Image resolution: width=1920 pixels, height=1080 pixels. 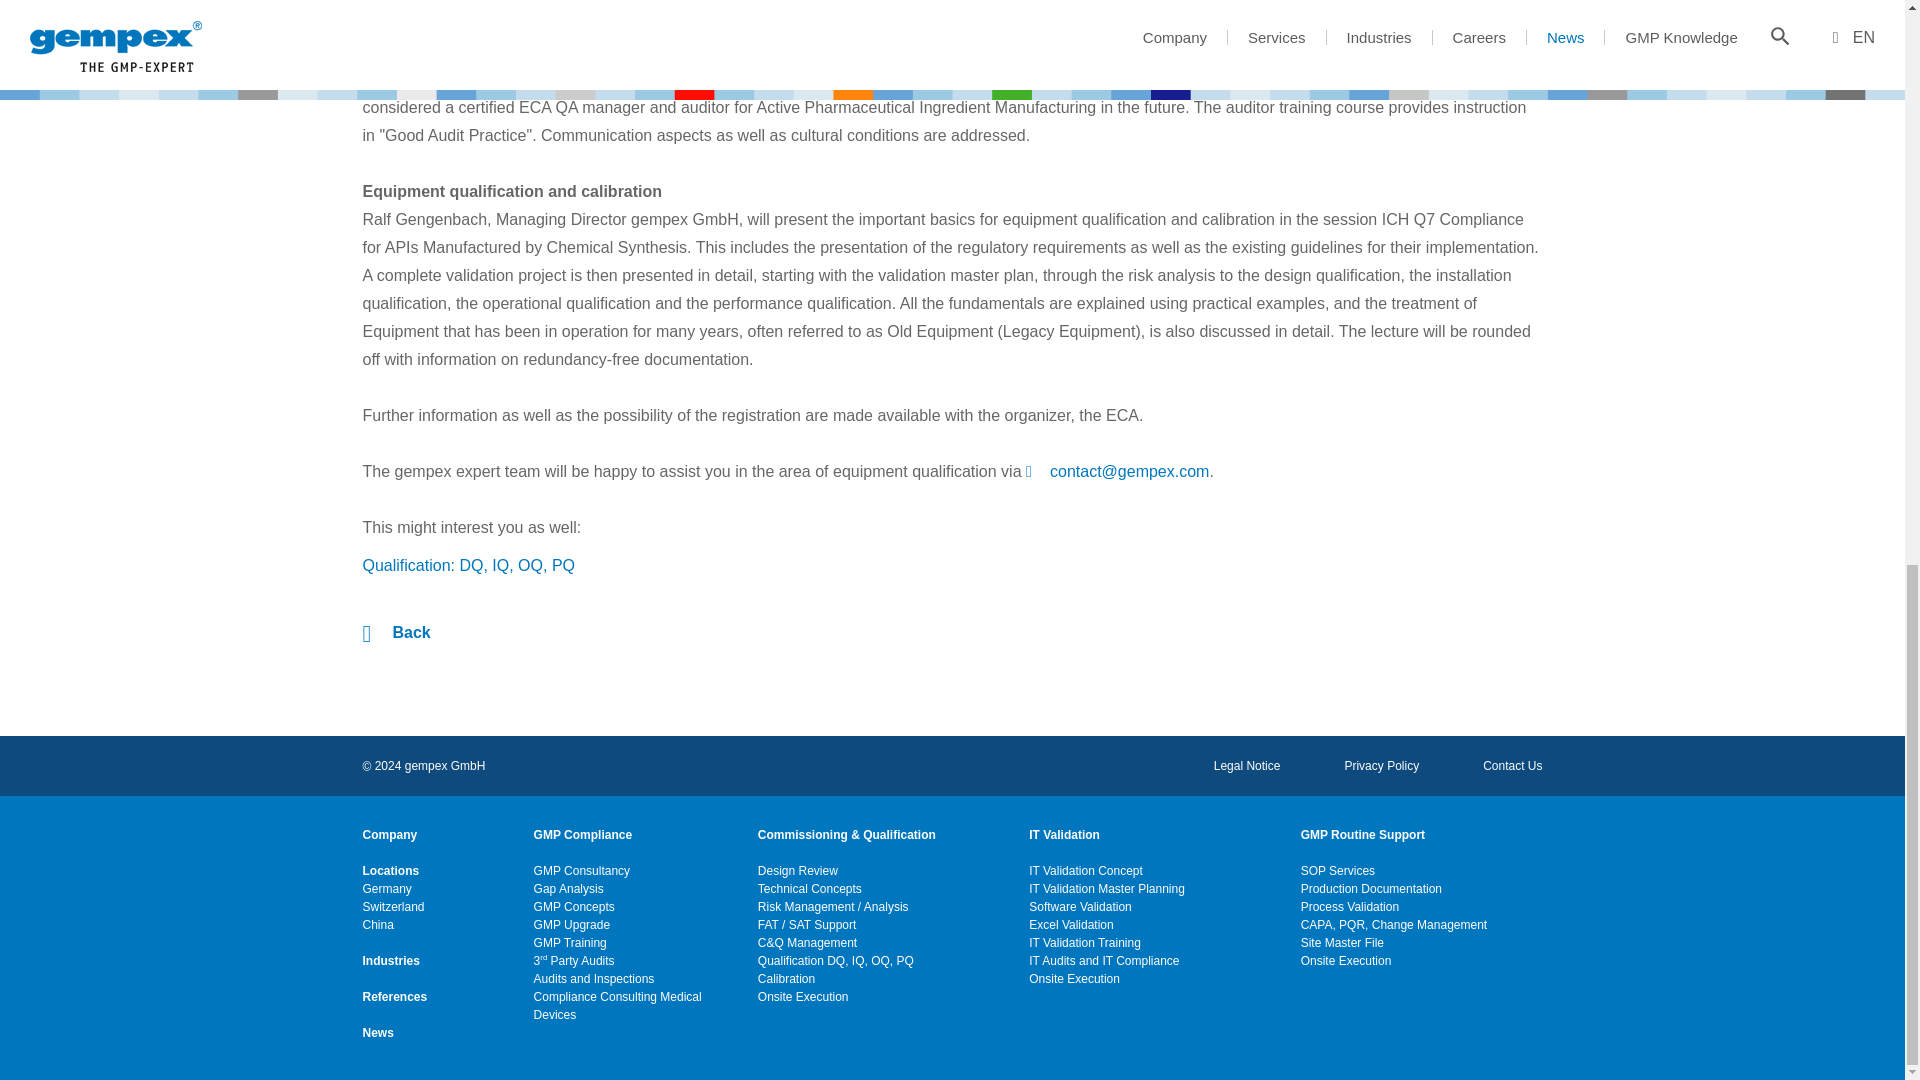 I want to click on Gap Analysis, so click(x=568, y=888).